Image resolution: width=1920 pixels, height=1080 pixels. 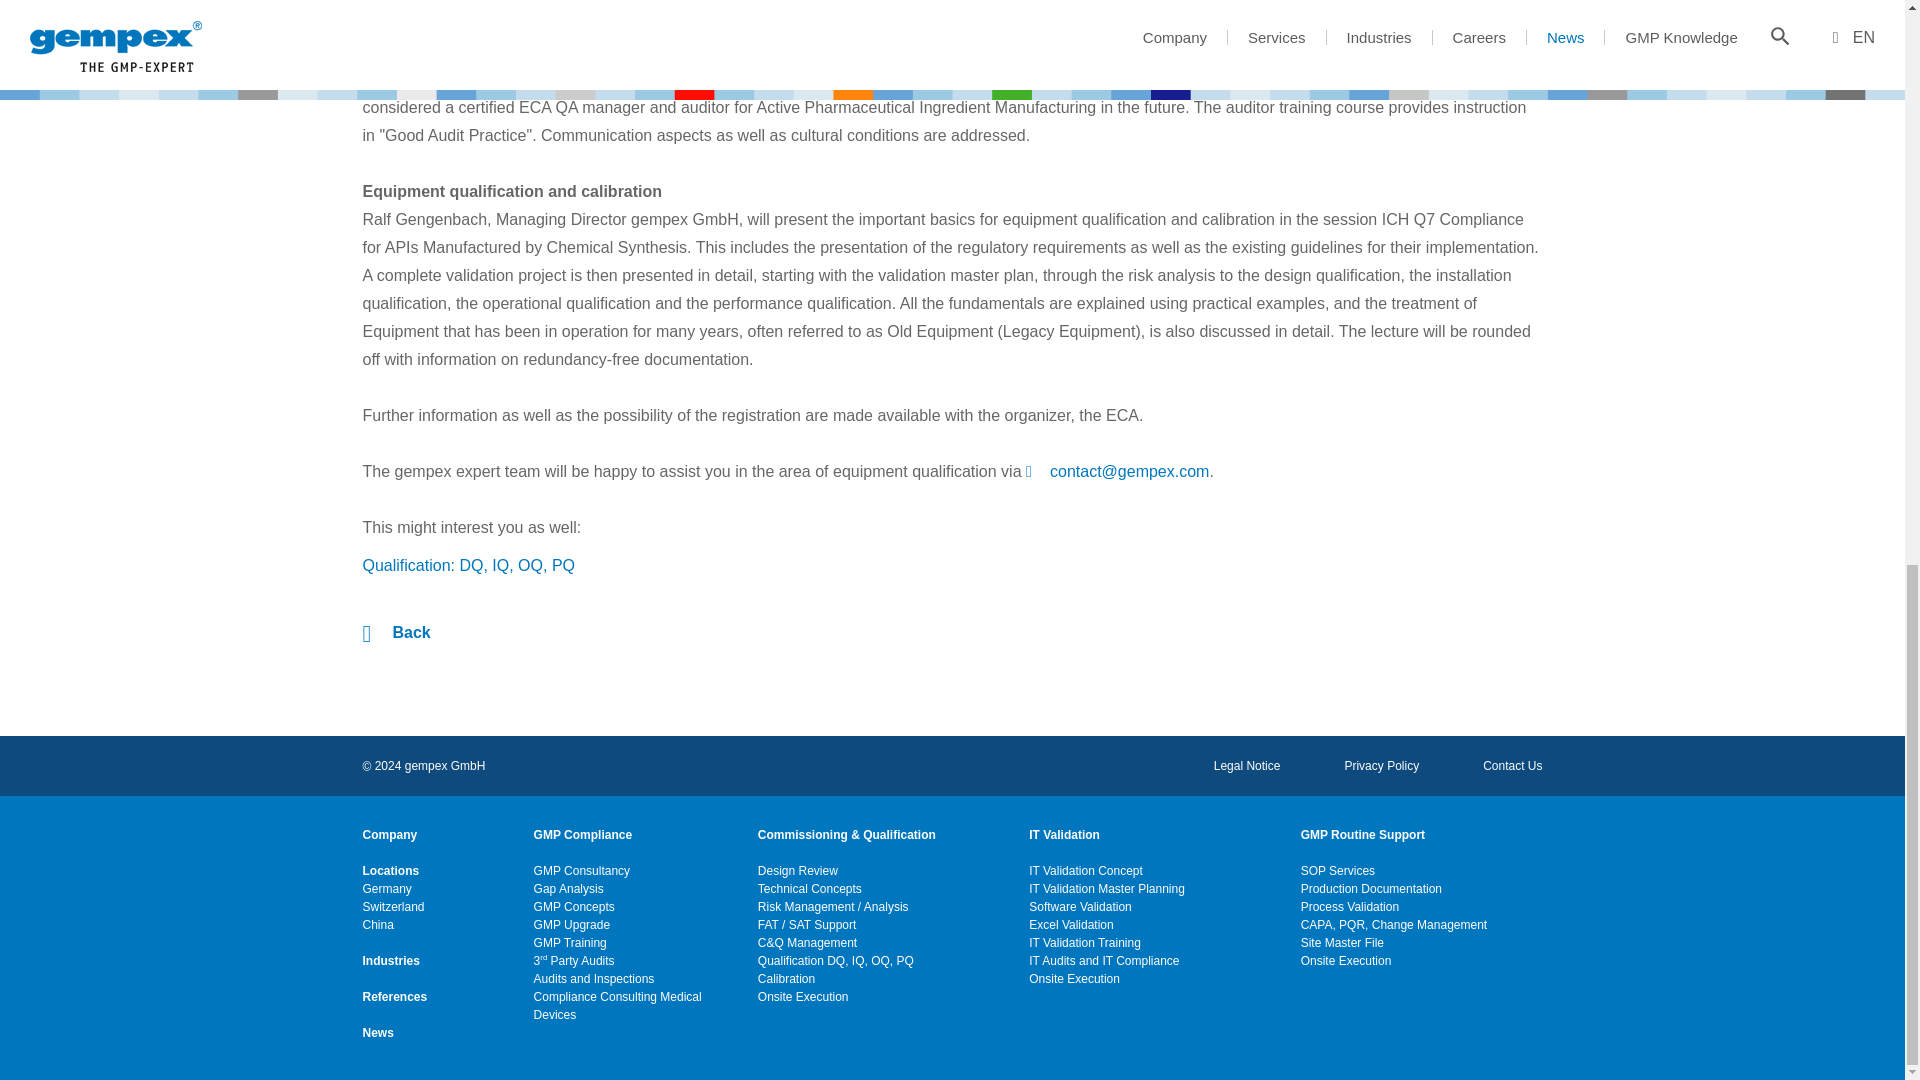 I want to click on Gap Analysis, so click(x=568, y=888).